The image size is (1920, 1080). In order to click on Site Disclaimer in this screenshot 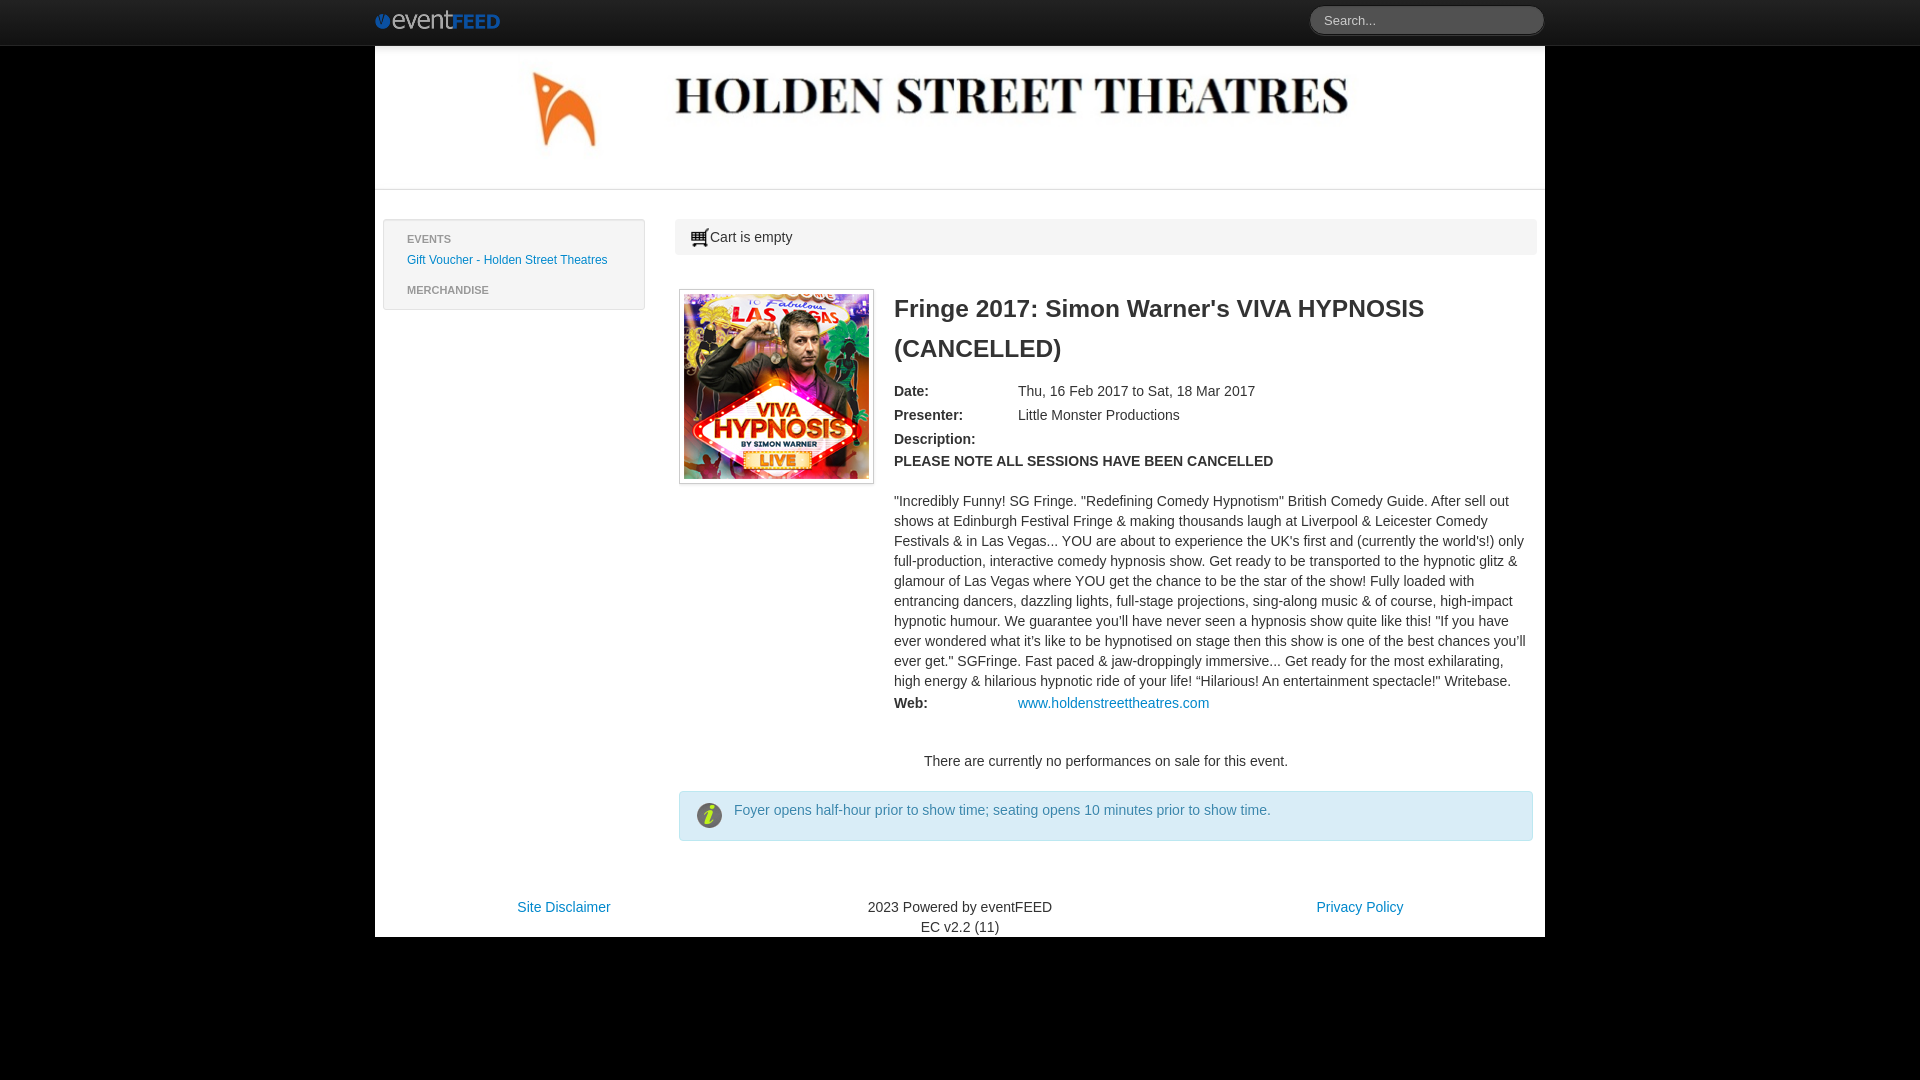, I will do `click(564, 907)`.